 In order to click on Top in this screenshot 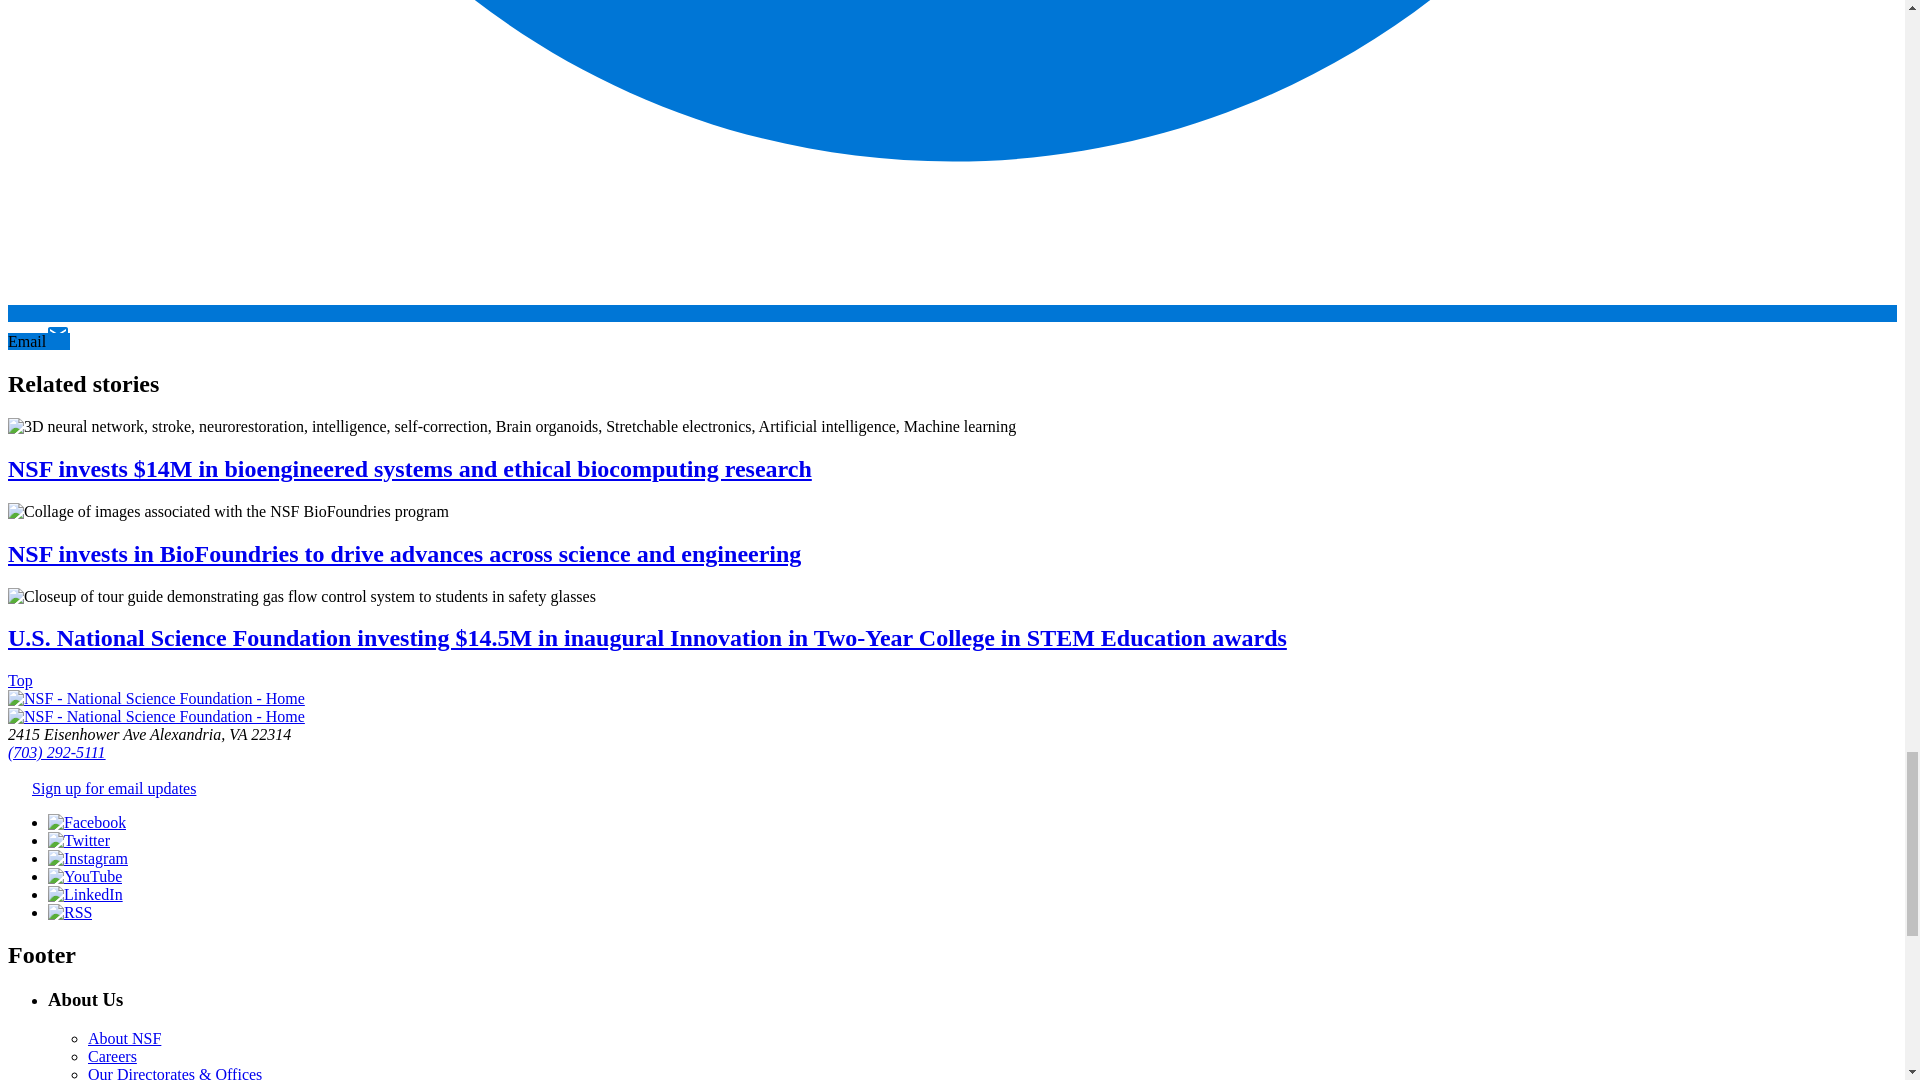, I will do `click(20, 680)`.